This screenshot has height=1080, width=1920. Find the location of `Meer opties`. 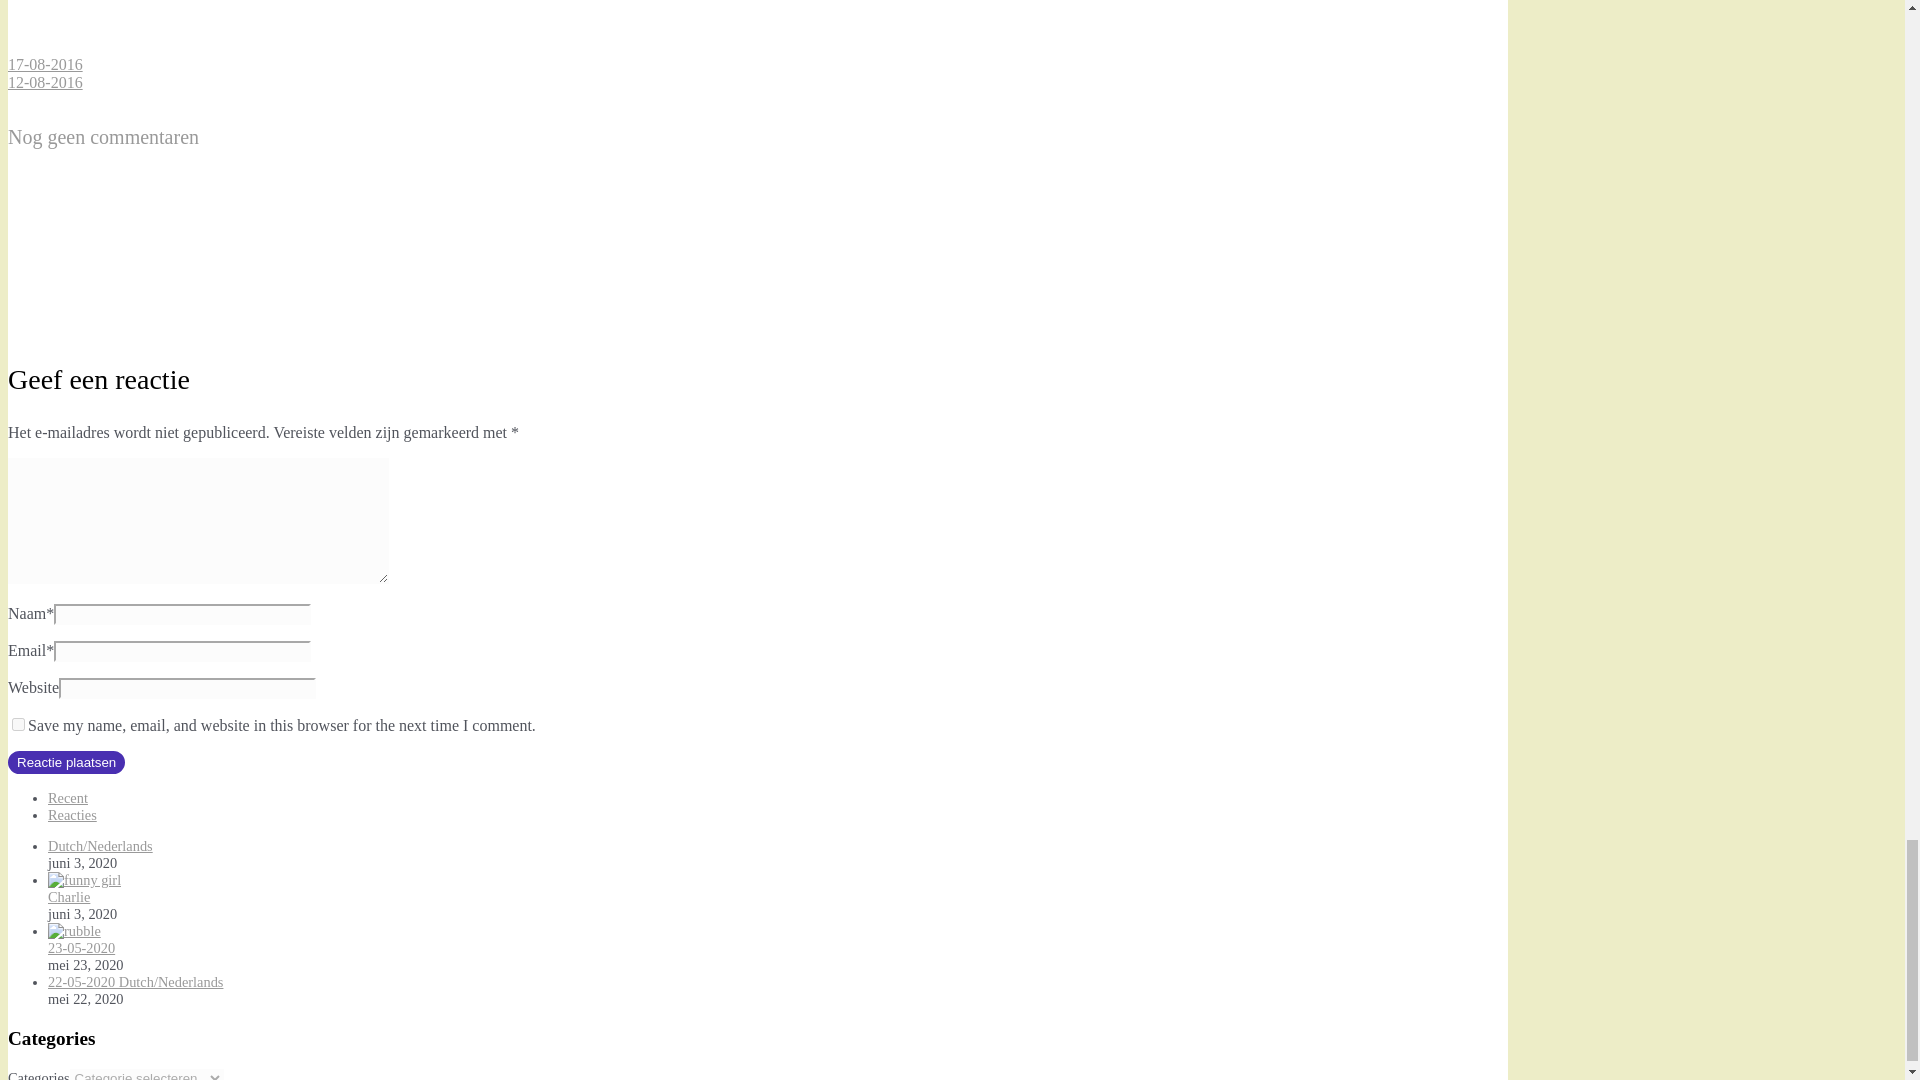

Meer opties is located at coordinates (157, 46).